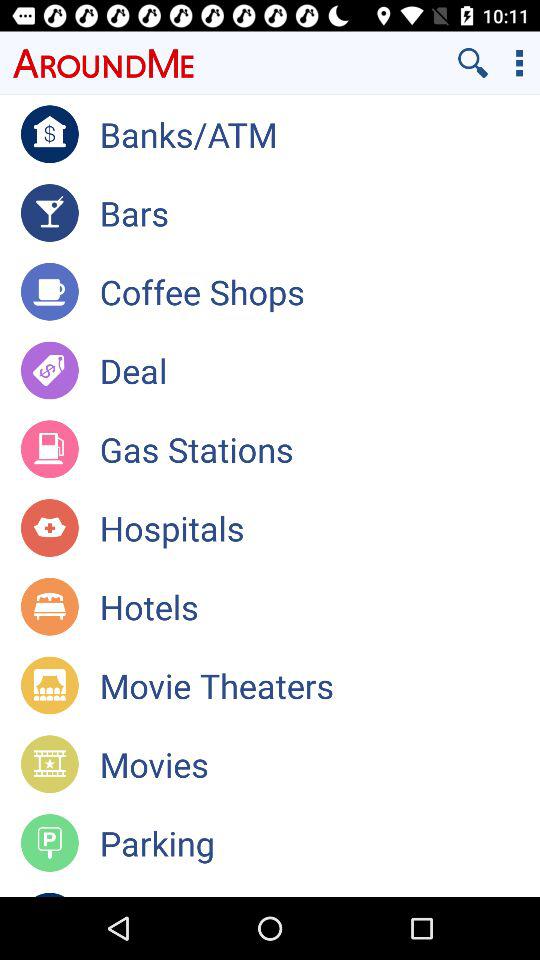 Image resolution: width=540 pixels, height=960 pixels. What do you see at coordinates (320, 764) in the screenshot?
I see `launch app above parking` at bounding box center [320, 764].